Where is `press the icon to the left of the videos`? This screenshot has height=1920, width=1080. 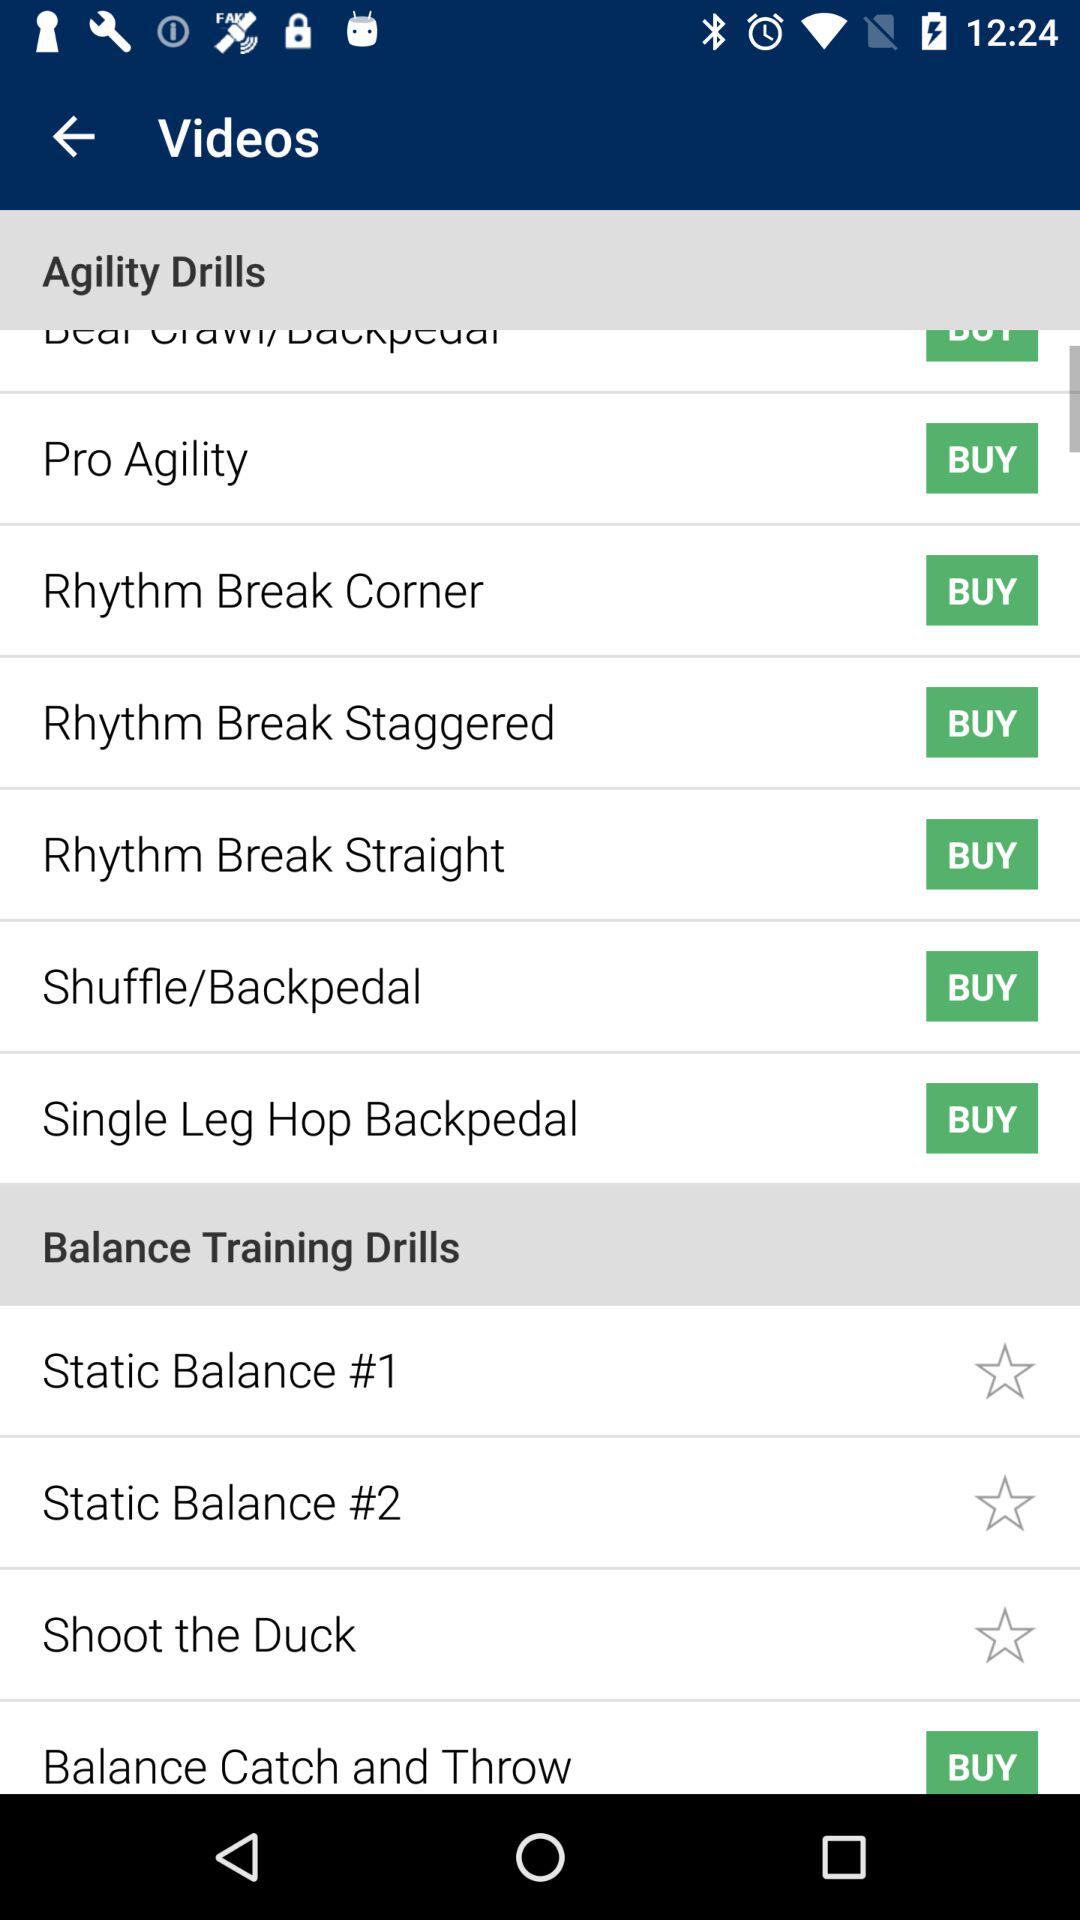 press the icon to the left of the videos is located at coordinates (73, 136).